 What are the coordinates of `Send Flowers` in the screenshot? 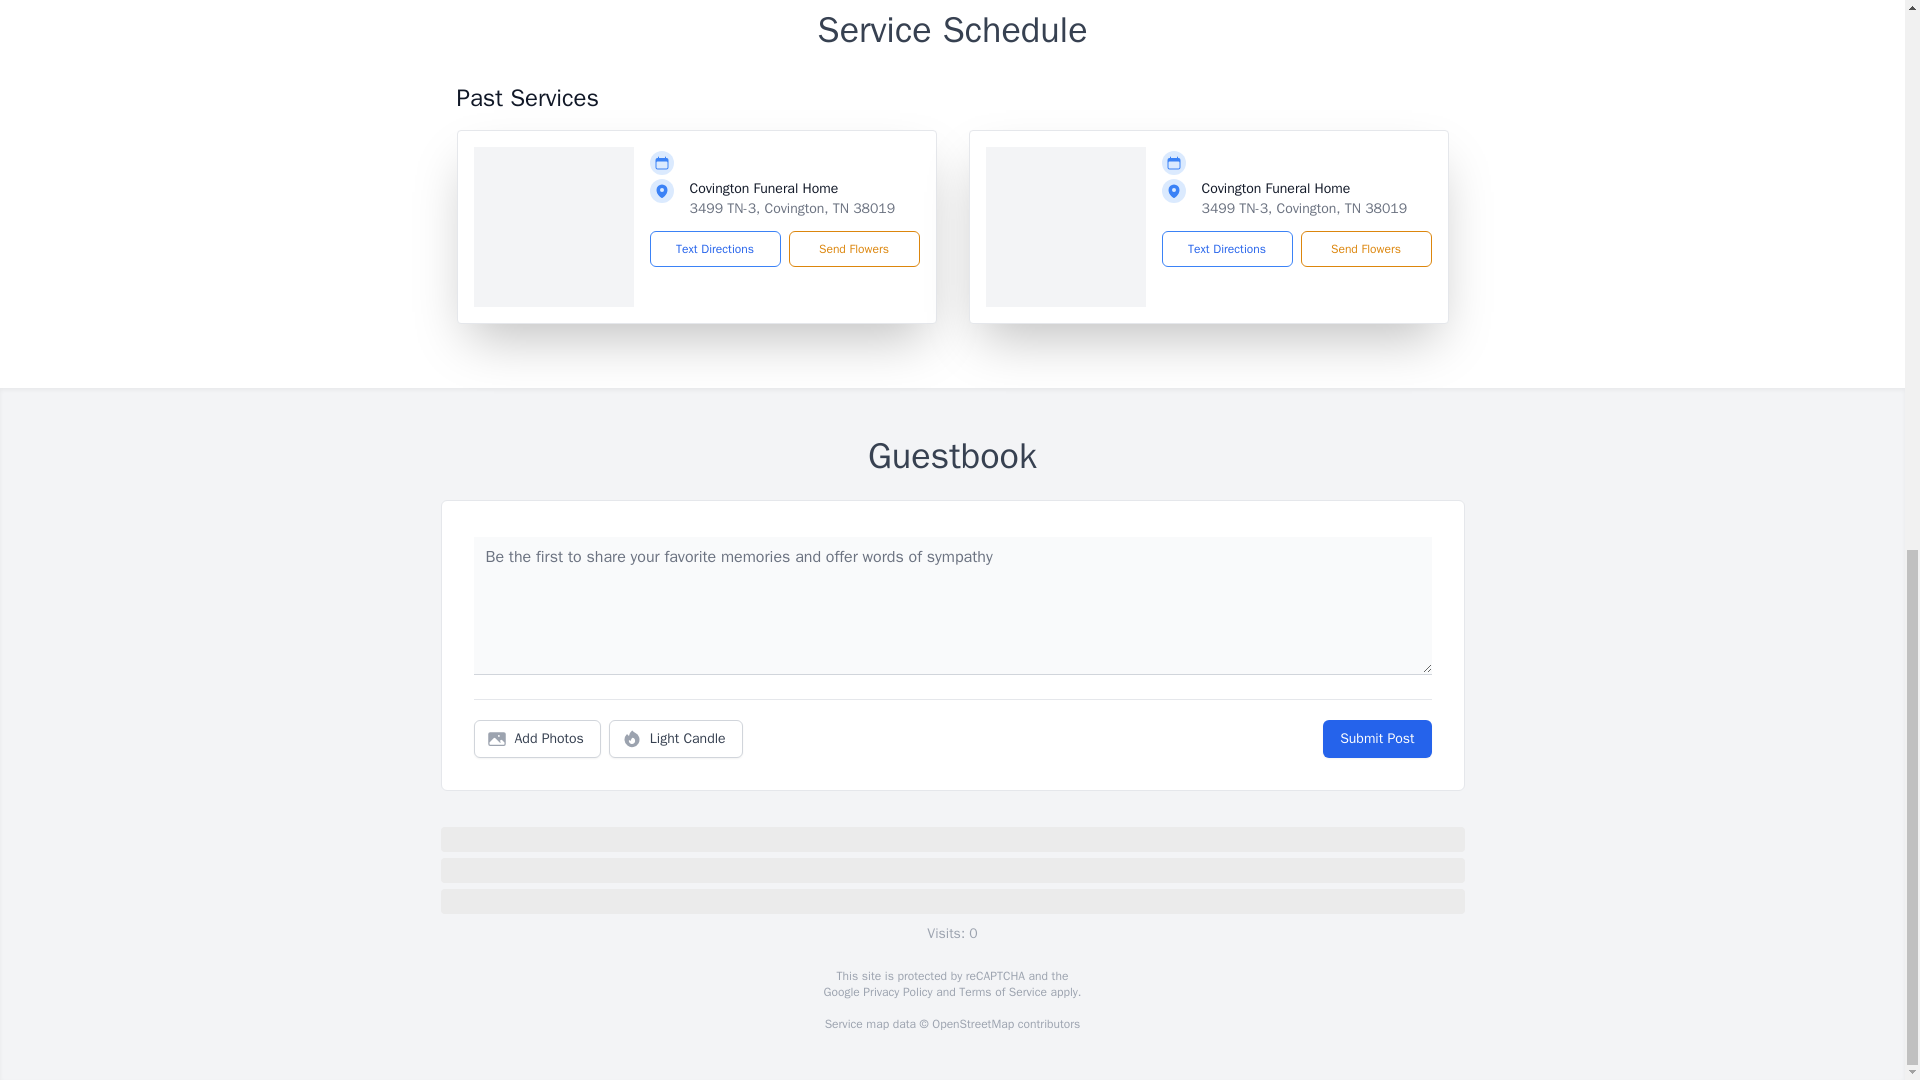 It's located at (1364, 248).